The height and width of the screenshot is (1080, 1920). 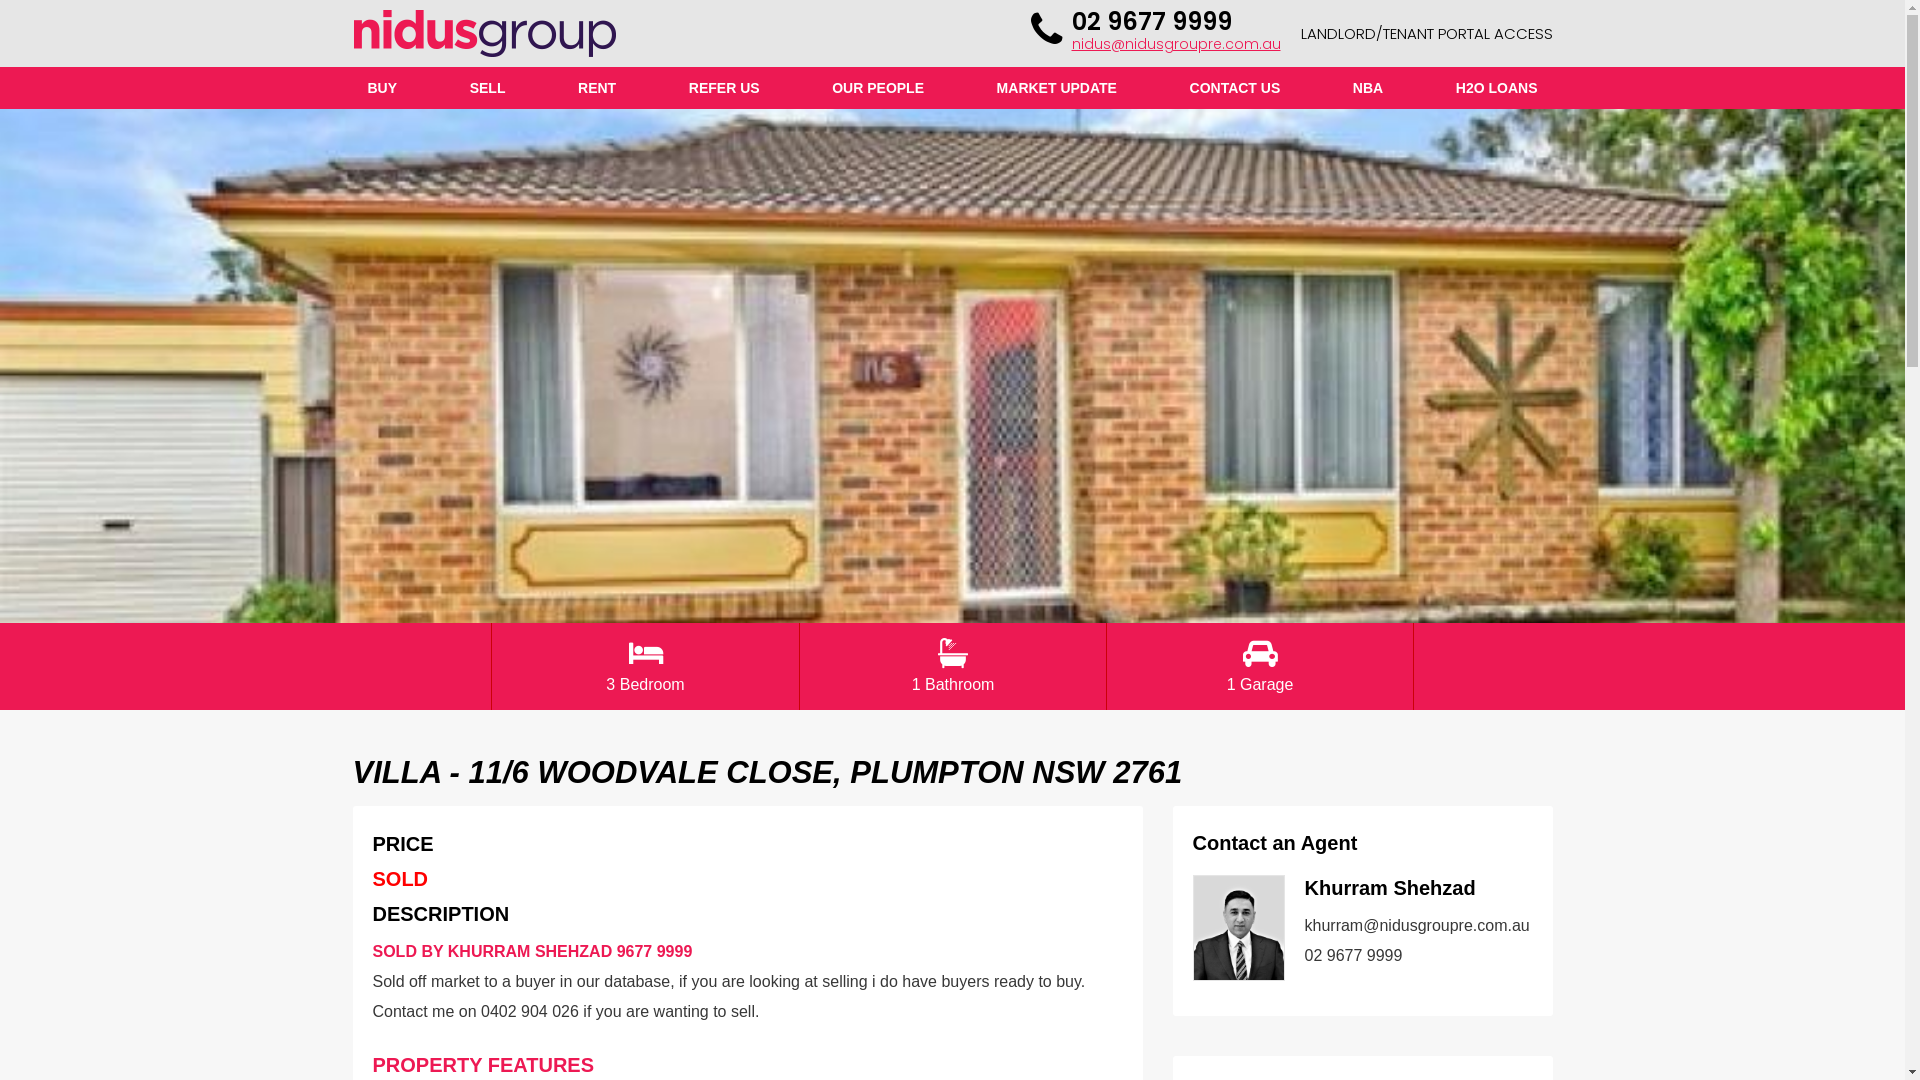 I want to click on nidus@nidusgroupre.com.au, so click(x=1176, y=44).